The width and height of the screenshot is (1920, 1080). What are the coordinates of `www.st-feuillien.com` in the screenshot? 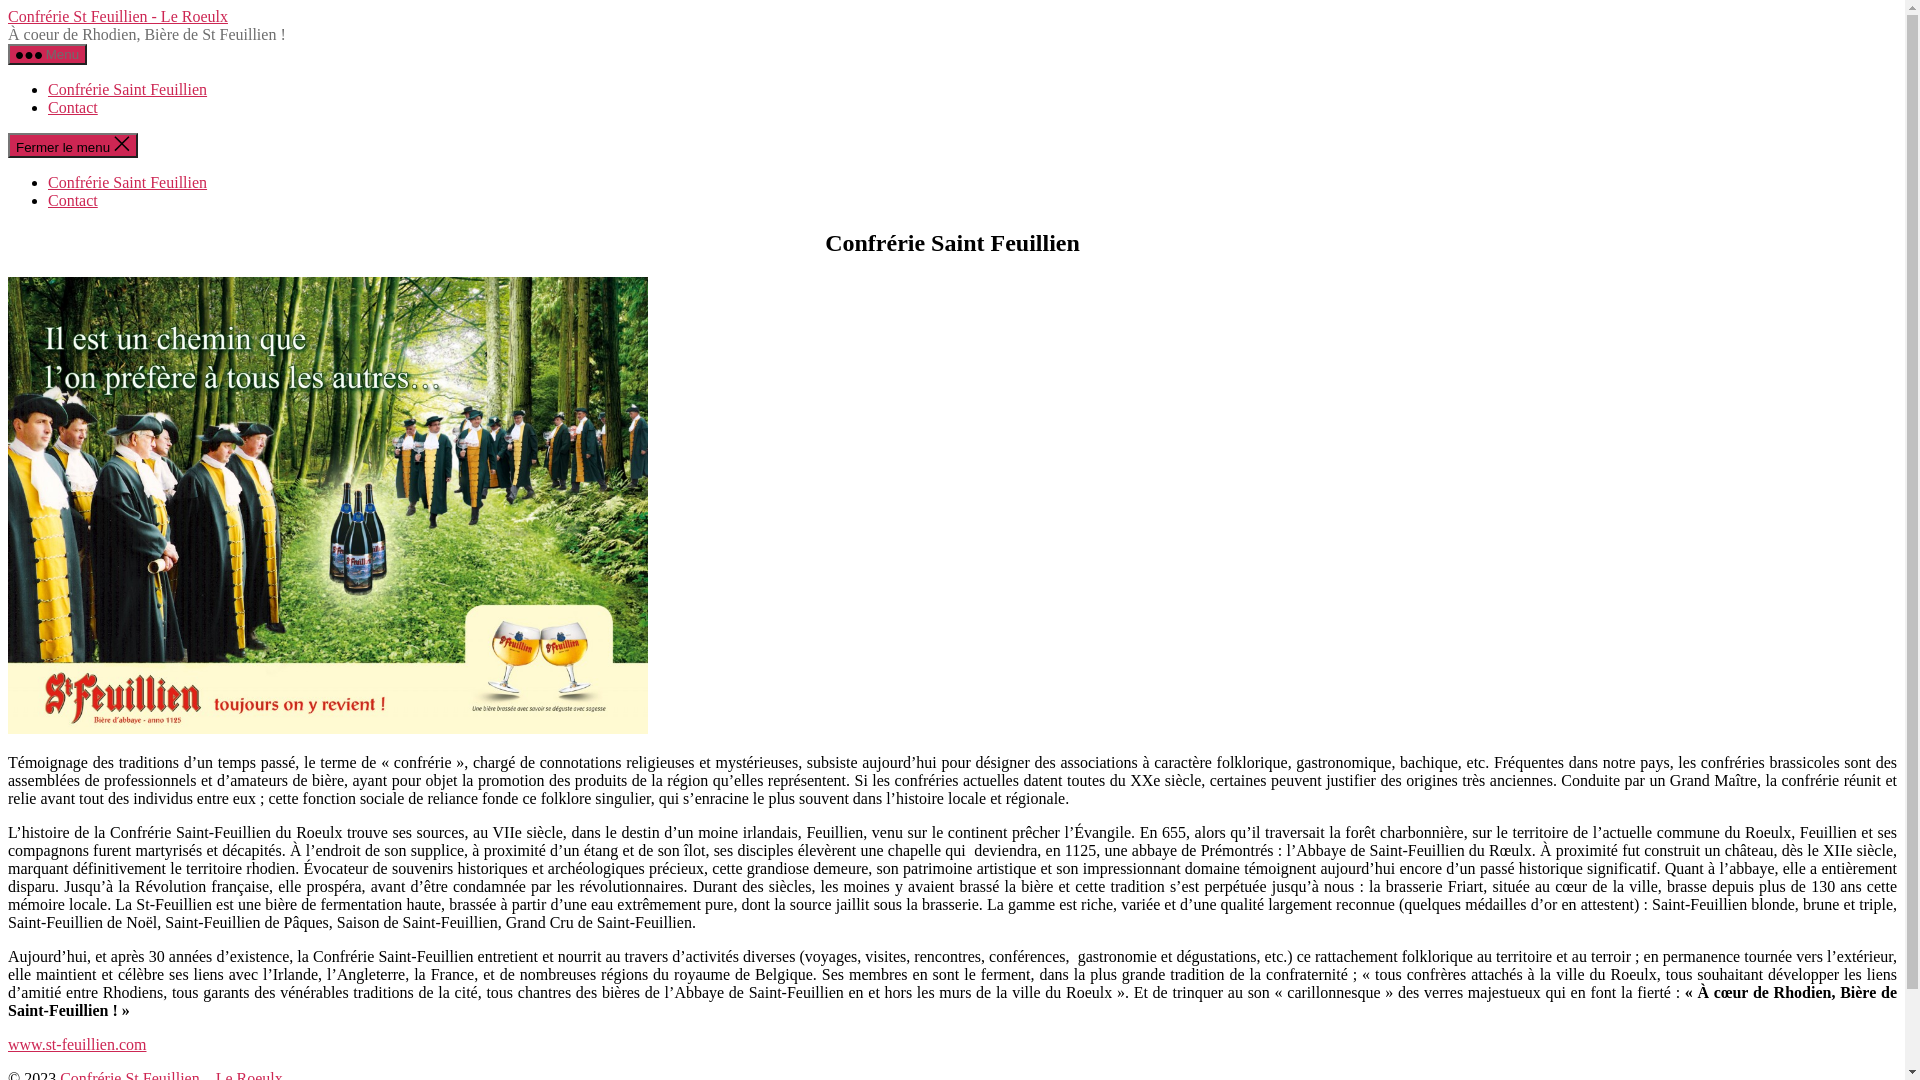 It's located at (77, 1044).